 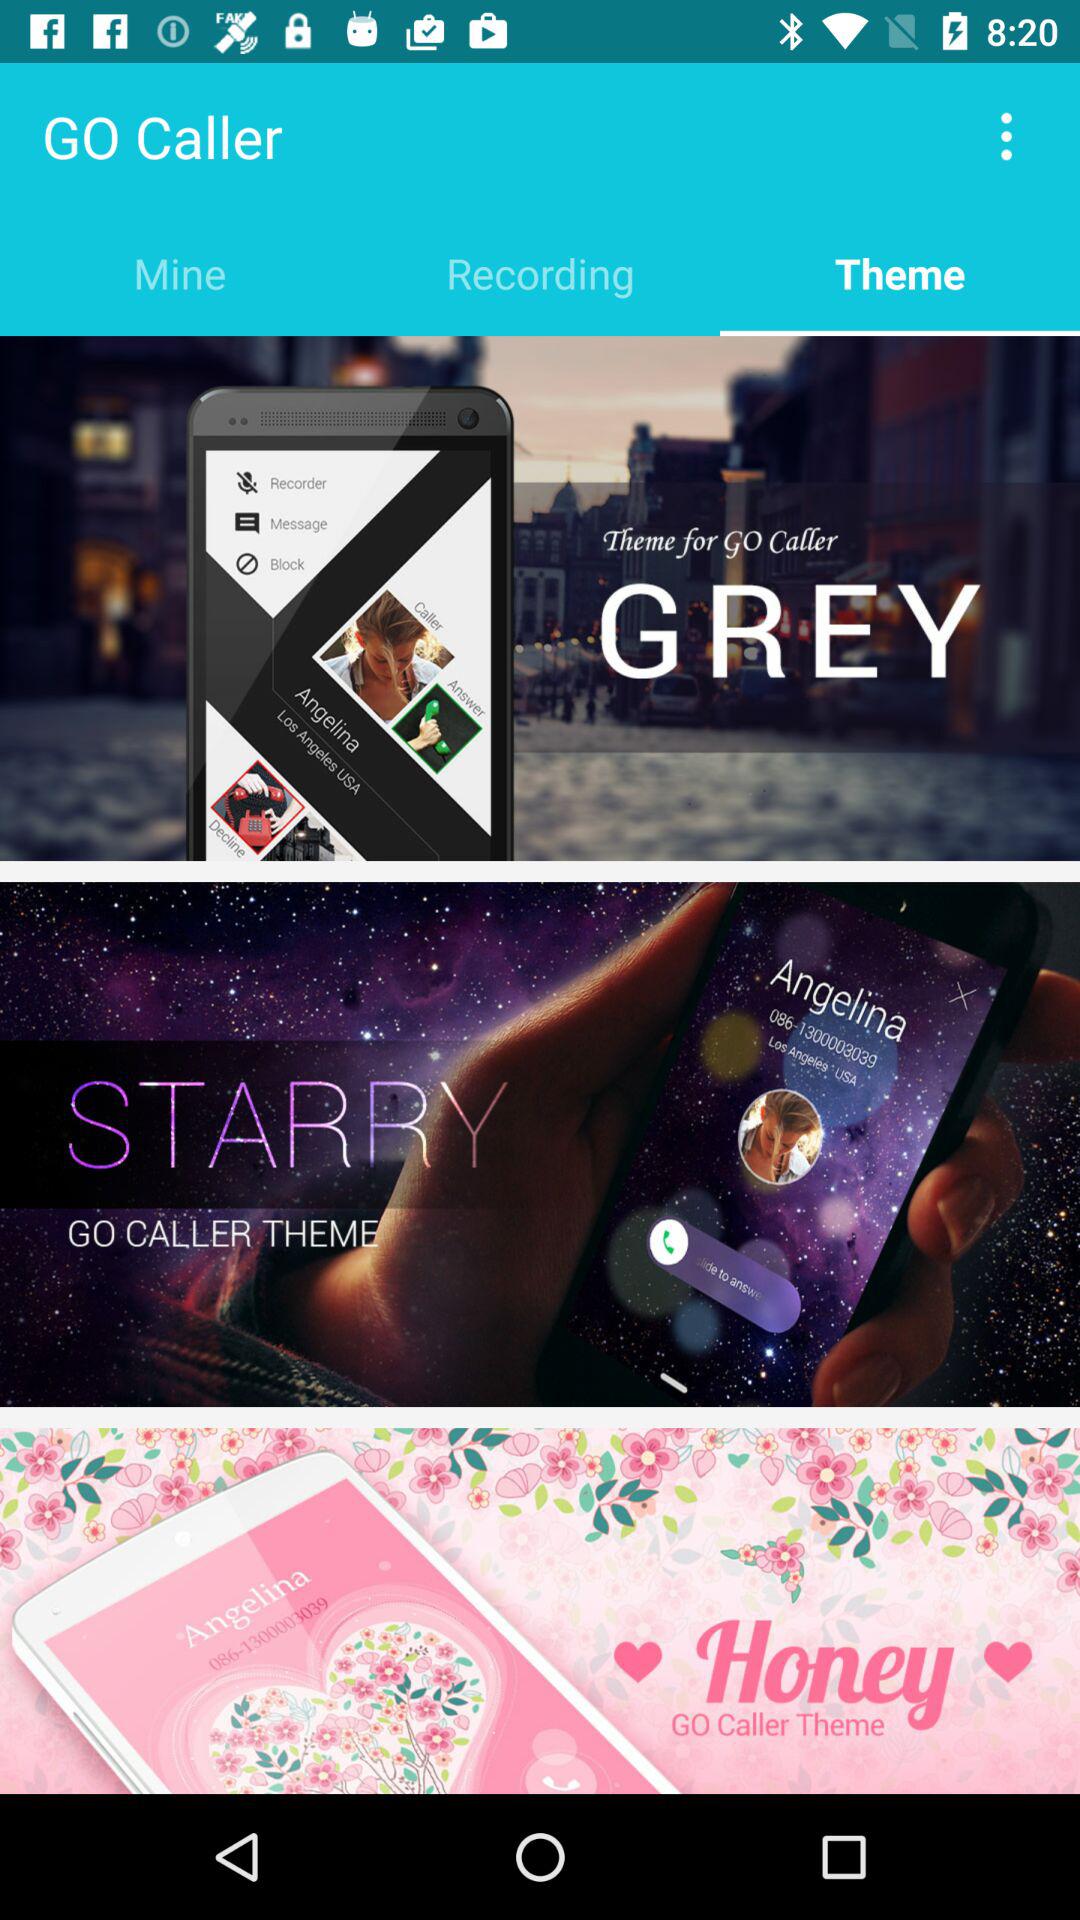 What do you see at coordinates (1006, 136) in the screenshot?
I see `view more options` at bounding box center [1006, 136].